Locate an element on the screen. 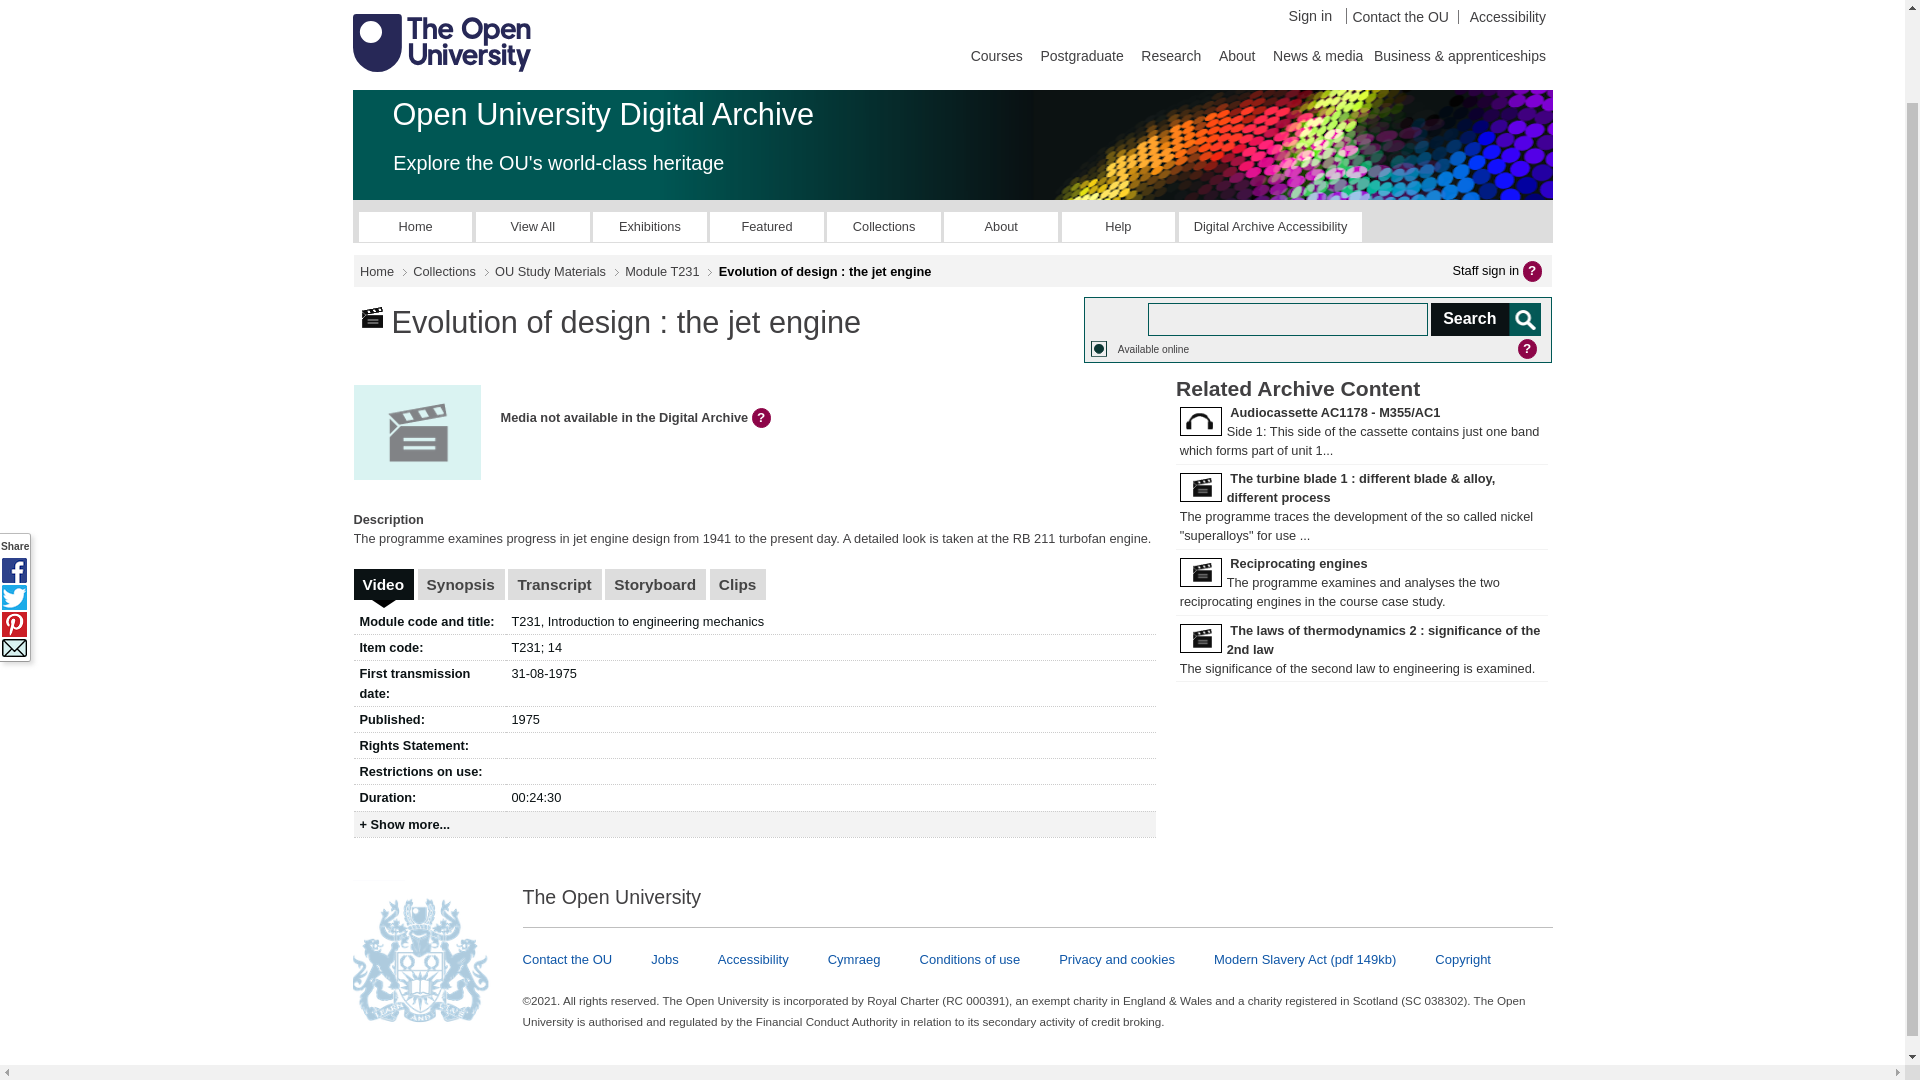  About OUDL is located at coordinates (1000, 226).